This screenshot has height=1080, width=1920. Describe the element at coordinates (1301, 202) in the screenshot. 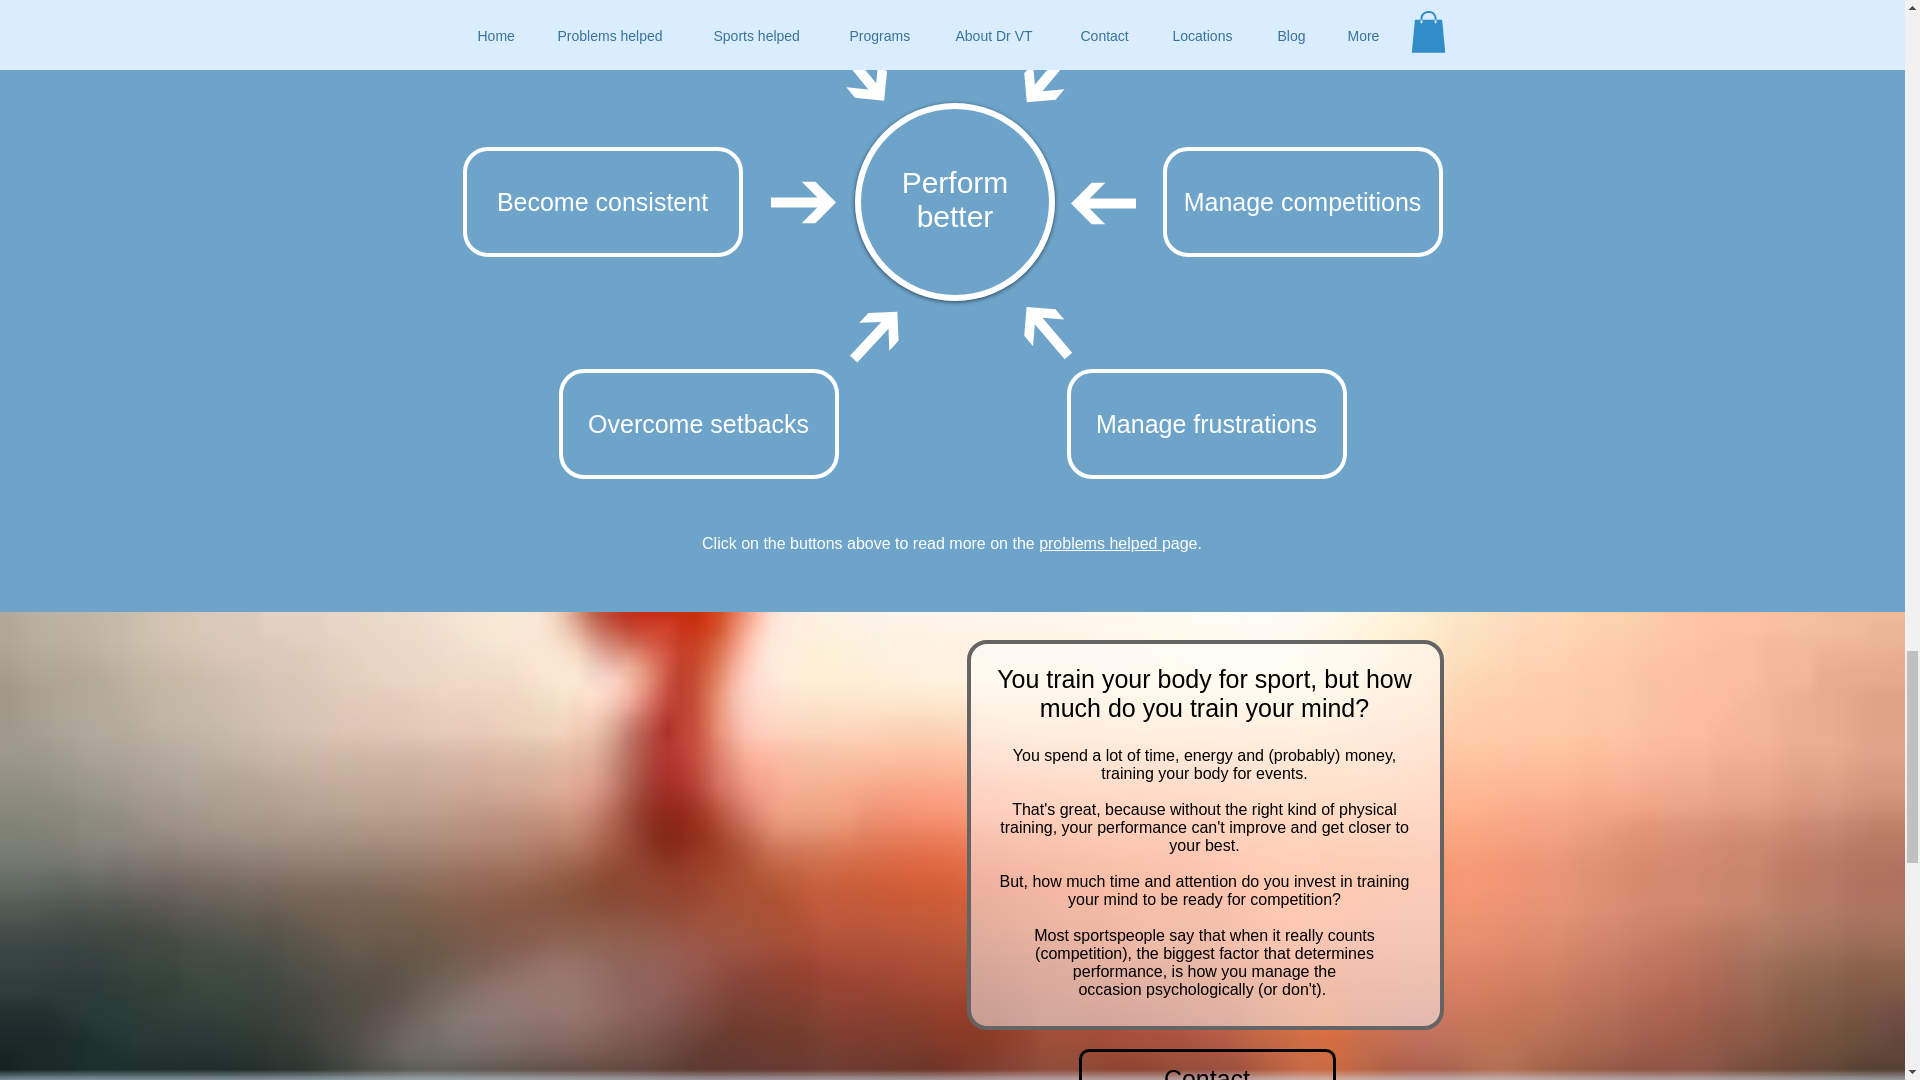

I see `Manage competitions` at that location.